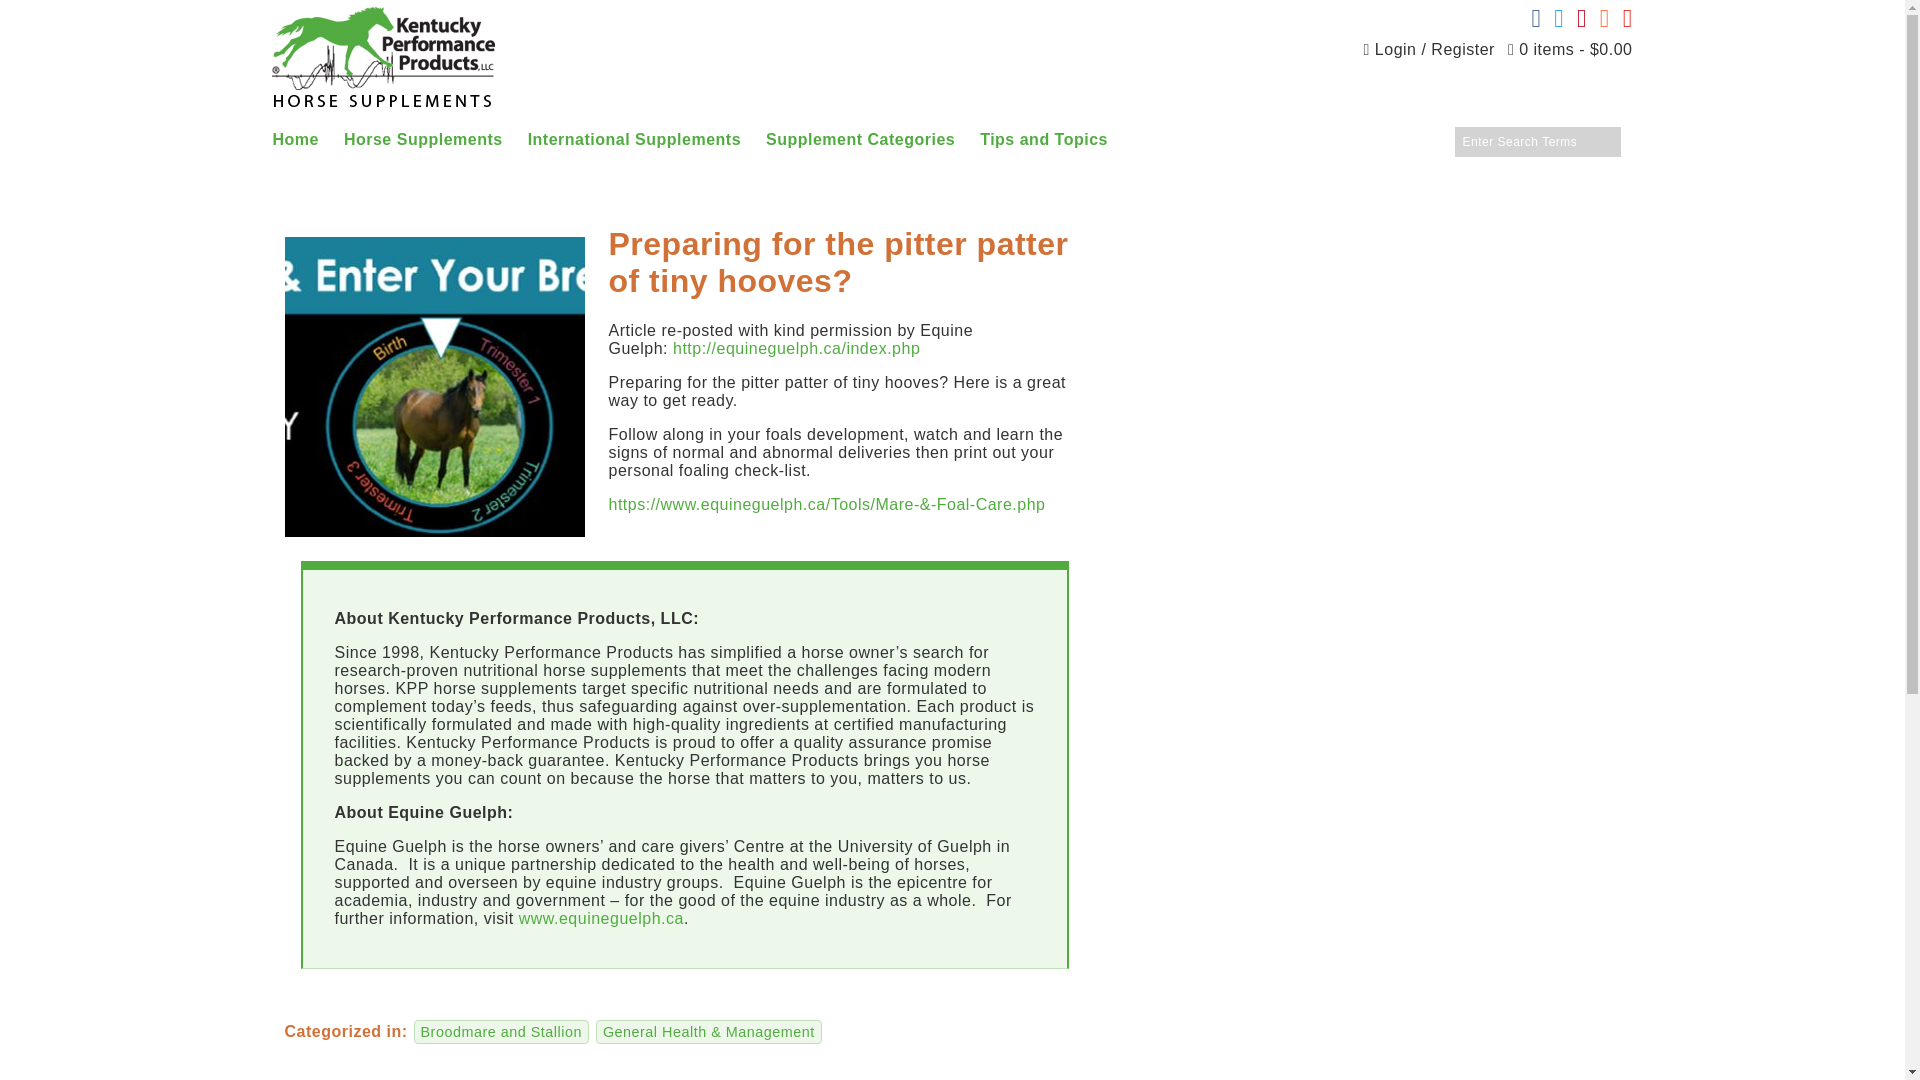 The width and height of the screenshot is (1920, 1080). What do you see at coordinates (1570, 49) in the screenshot?
I see `Cart` at bounding box center [1570, 49].